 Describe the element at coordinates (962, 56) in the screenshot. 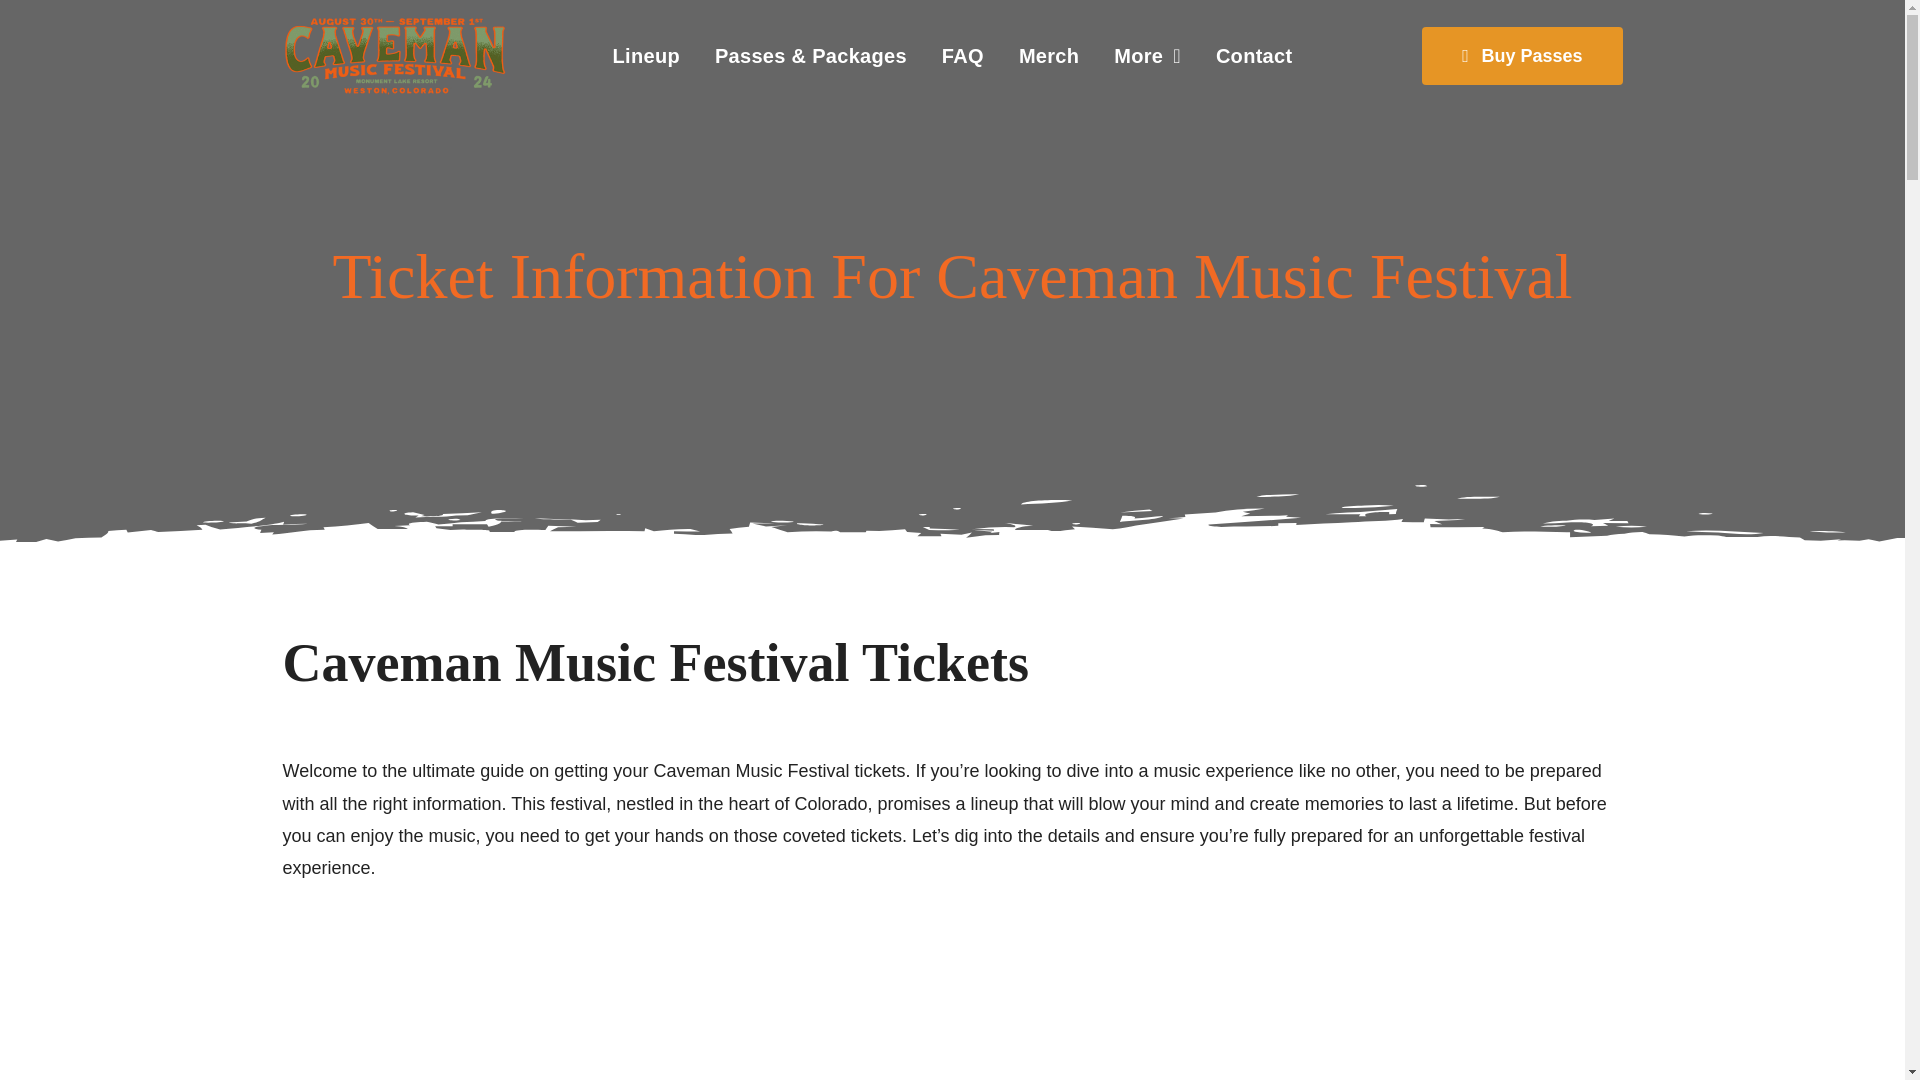

I see `FAQ` at that location.